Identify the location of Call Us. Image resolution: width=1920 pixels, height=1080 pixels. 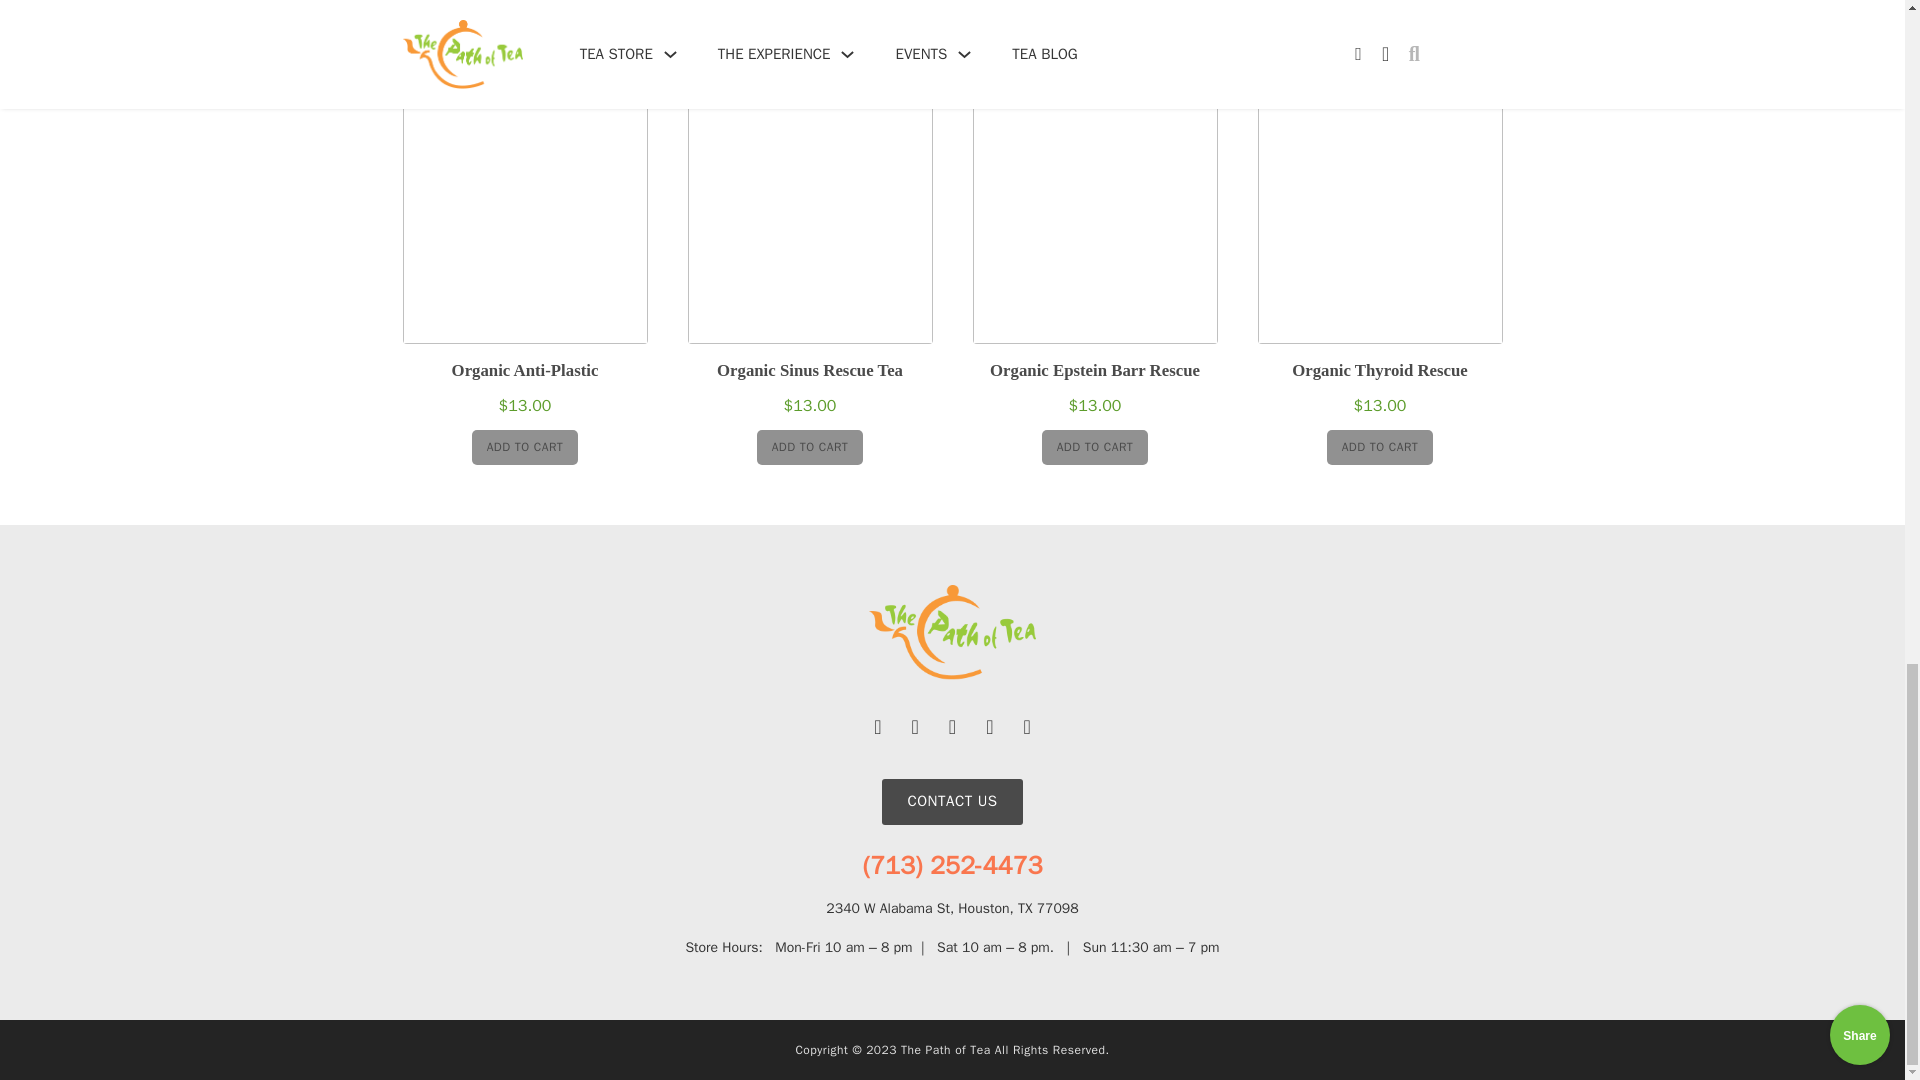
(952, 866).